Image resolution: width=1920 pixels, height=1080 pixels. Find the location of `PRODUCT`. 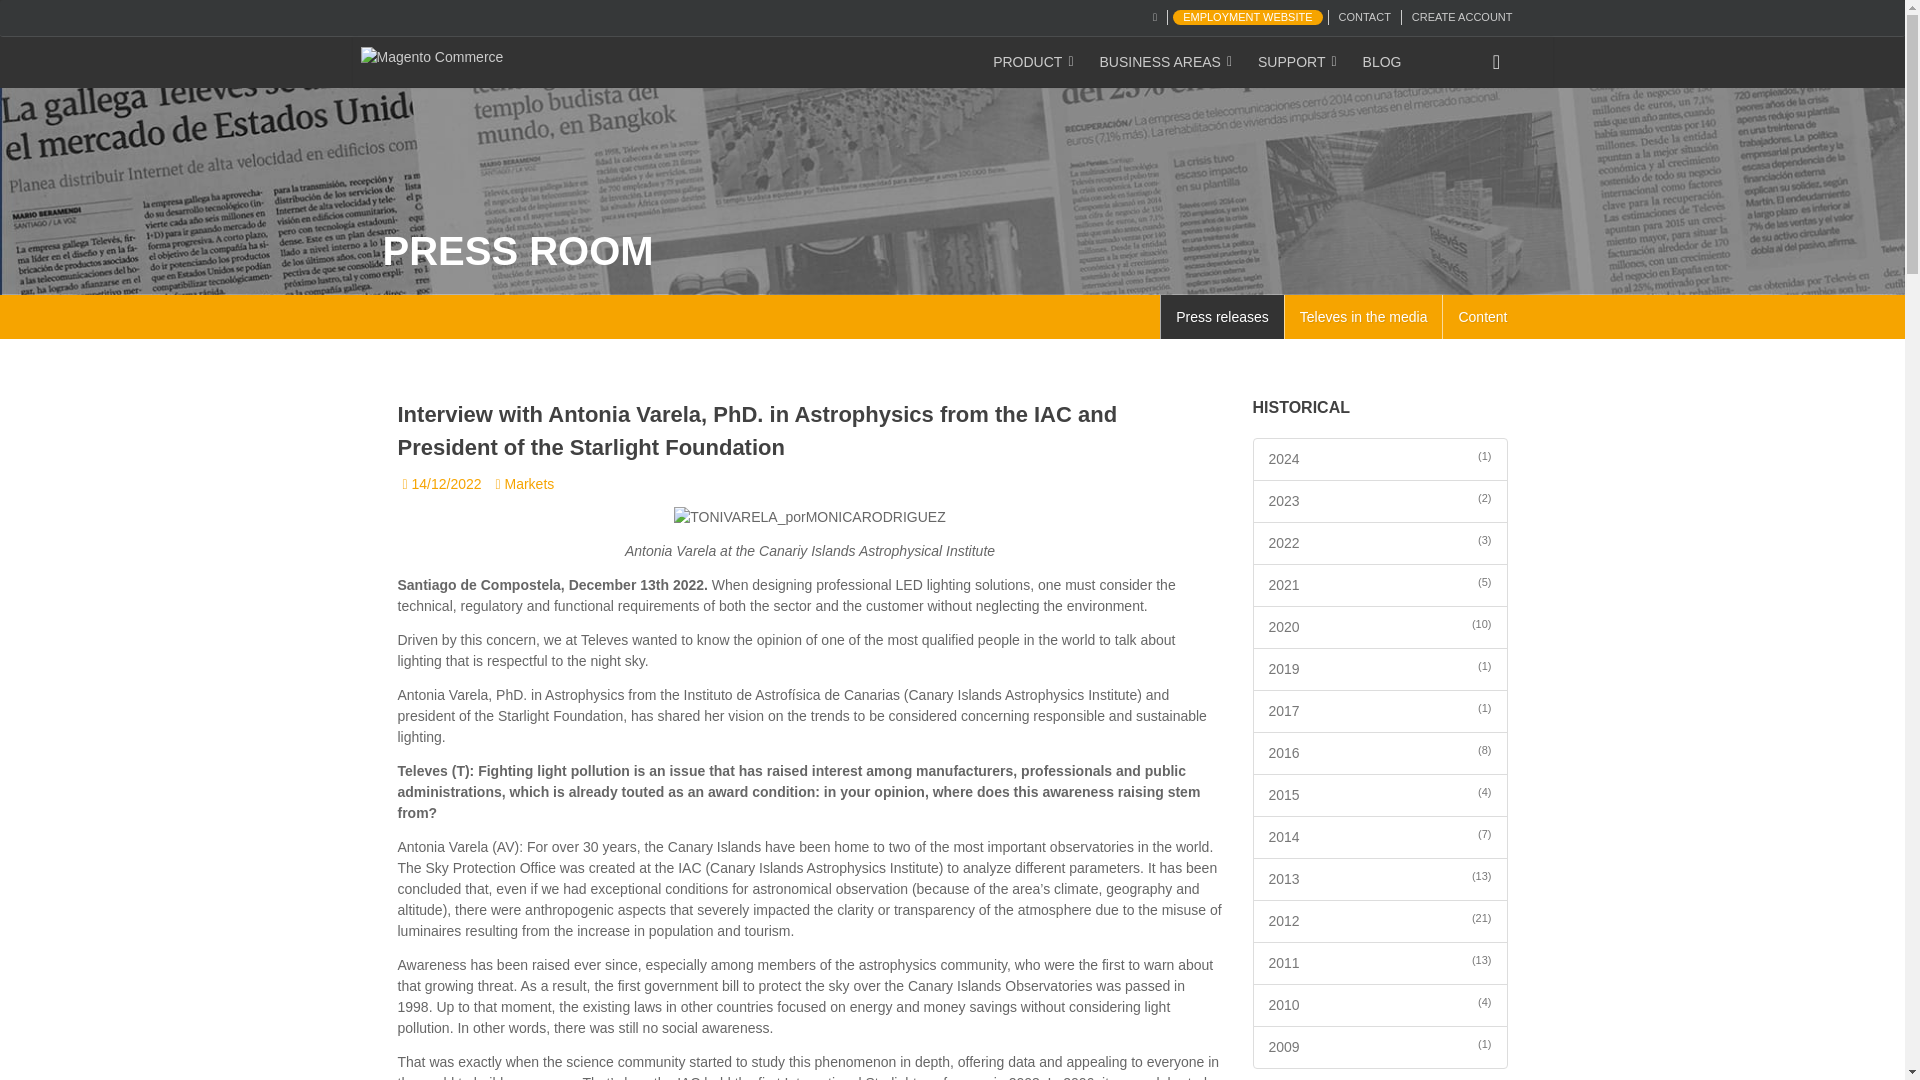

PRODUCT is located at coordinates (1034, 62).